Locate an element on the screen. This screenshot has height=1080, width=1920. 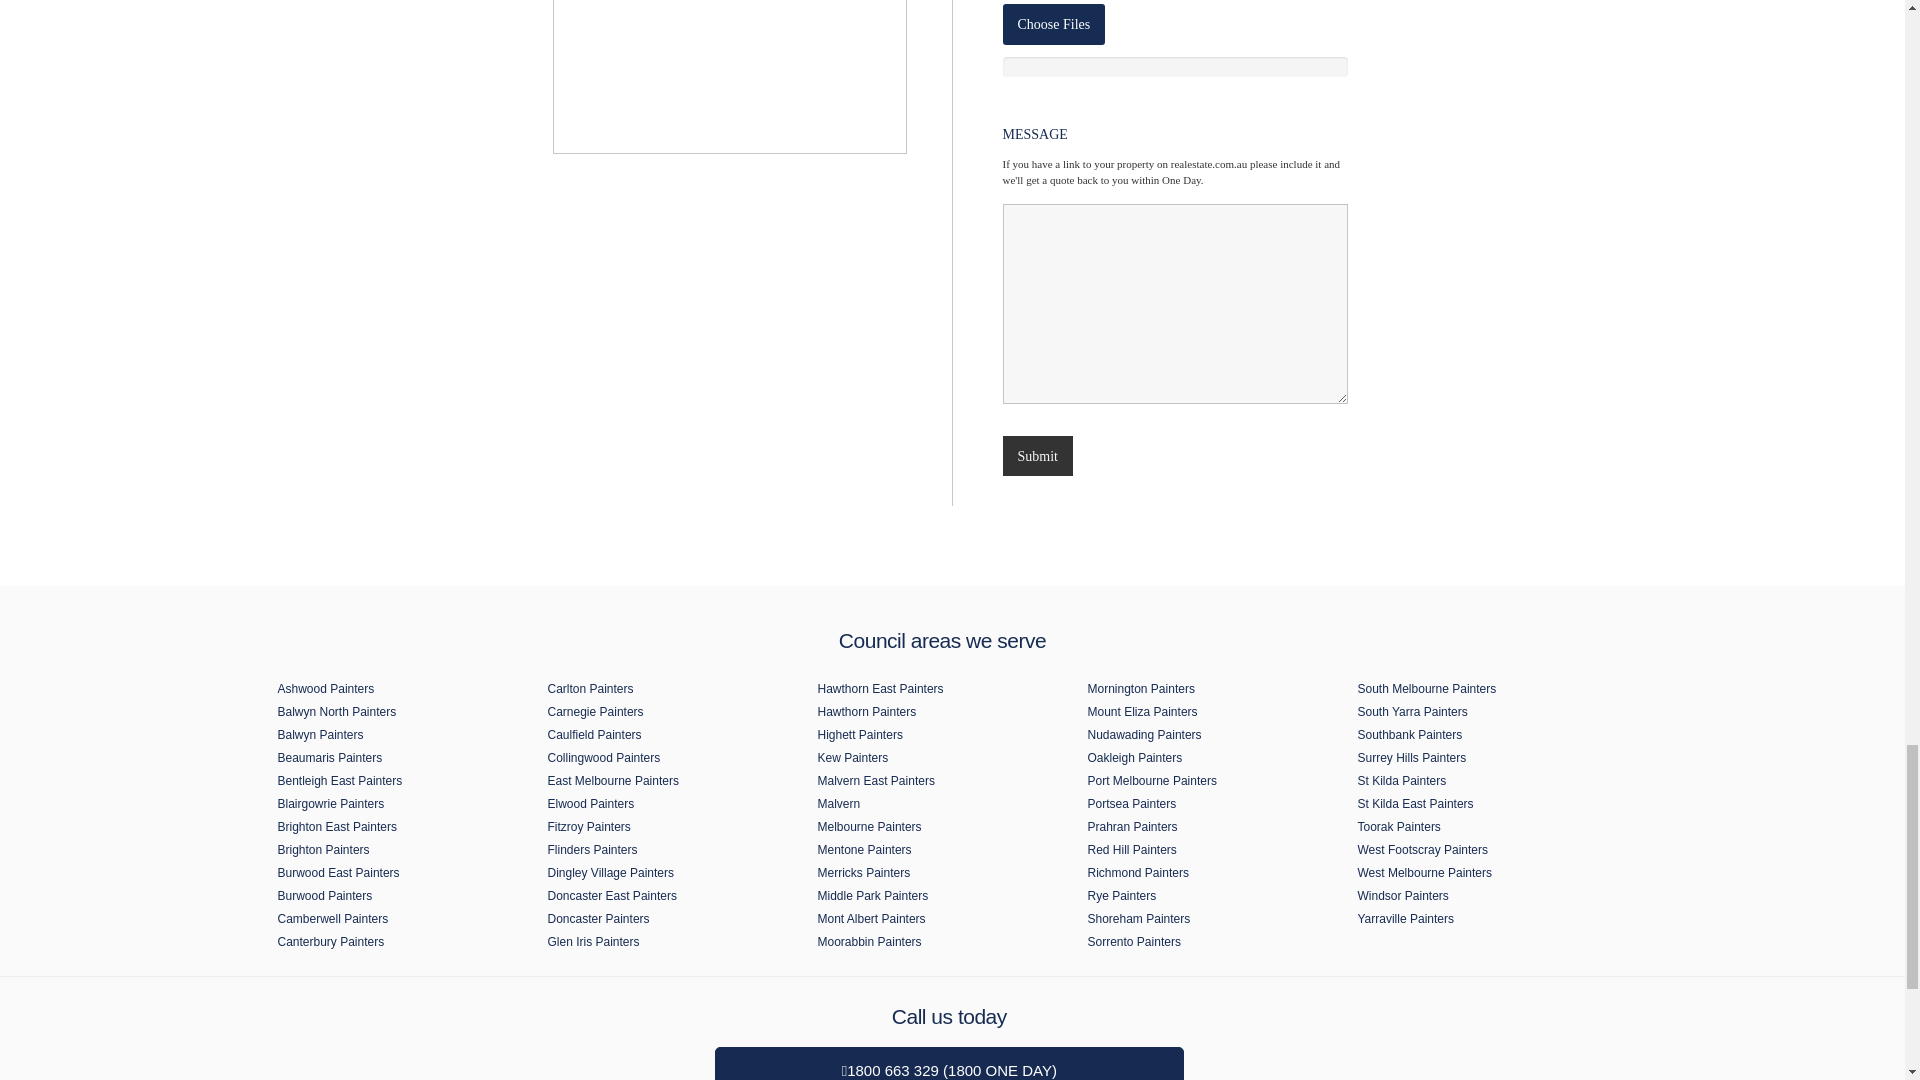
Choose Files is located at coordinates (1054, 24).